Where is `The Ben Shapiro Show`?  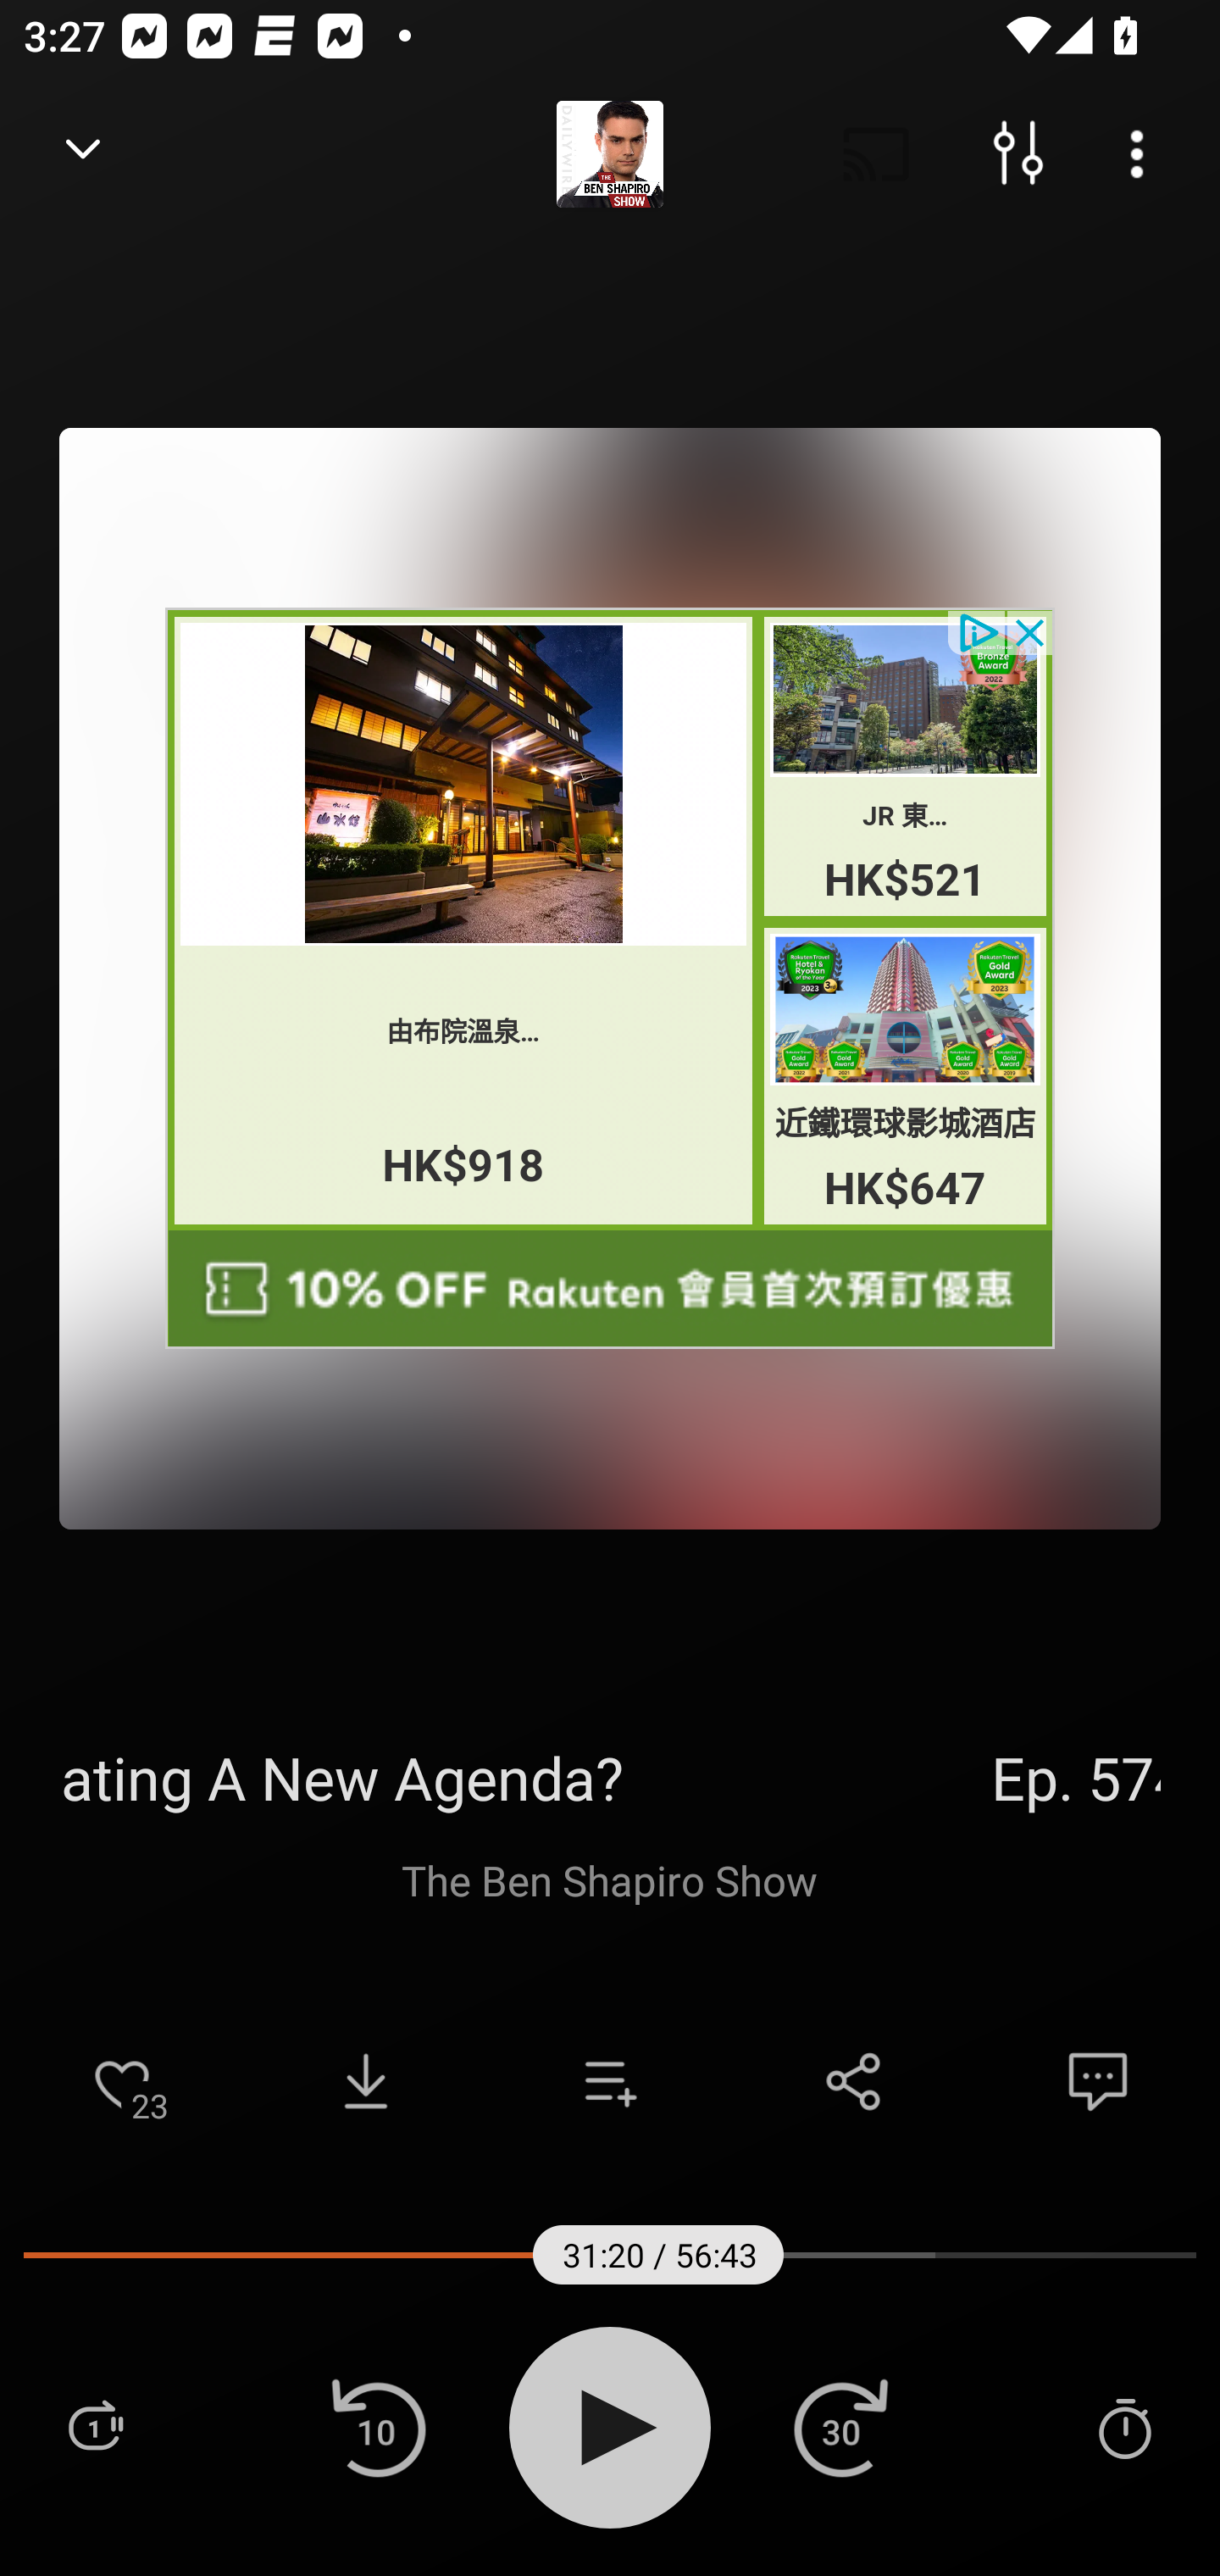 The Ben Shapiro Show is located at coordinates (610, 1879).